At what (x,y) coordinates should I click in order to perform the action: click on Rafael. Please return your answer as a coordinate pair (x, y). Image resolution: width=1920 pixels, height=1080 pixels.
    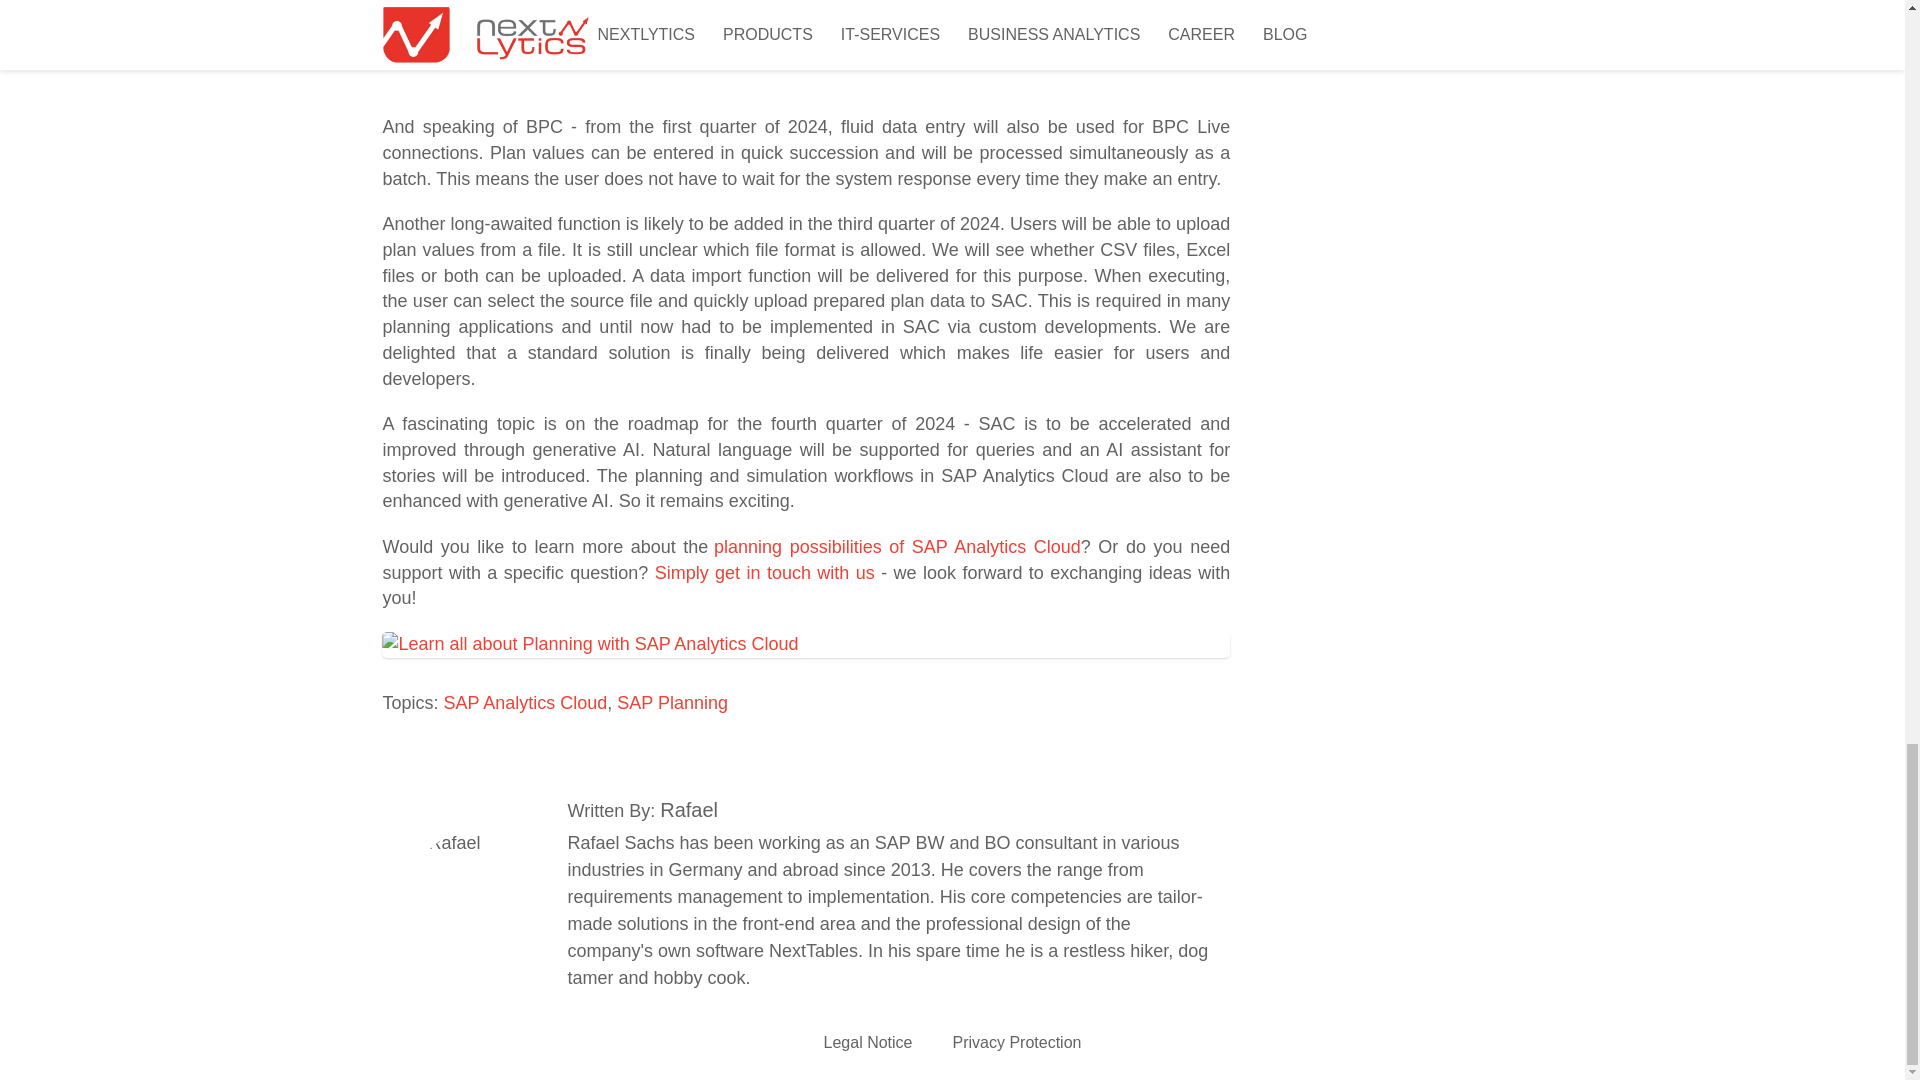
    Looking at the image, I should click on (472, 890).